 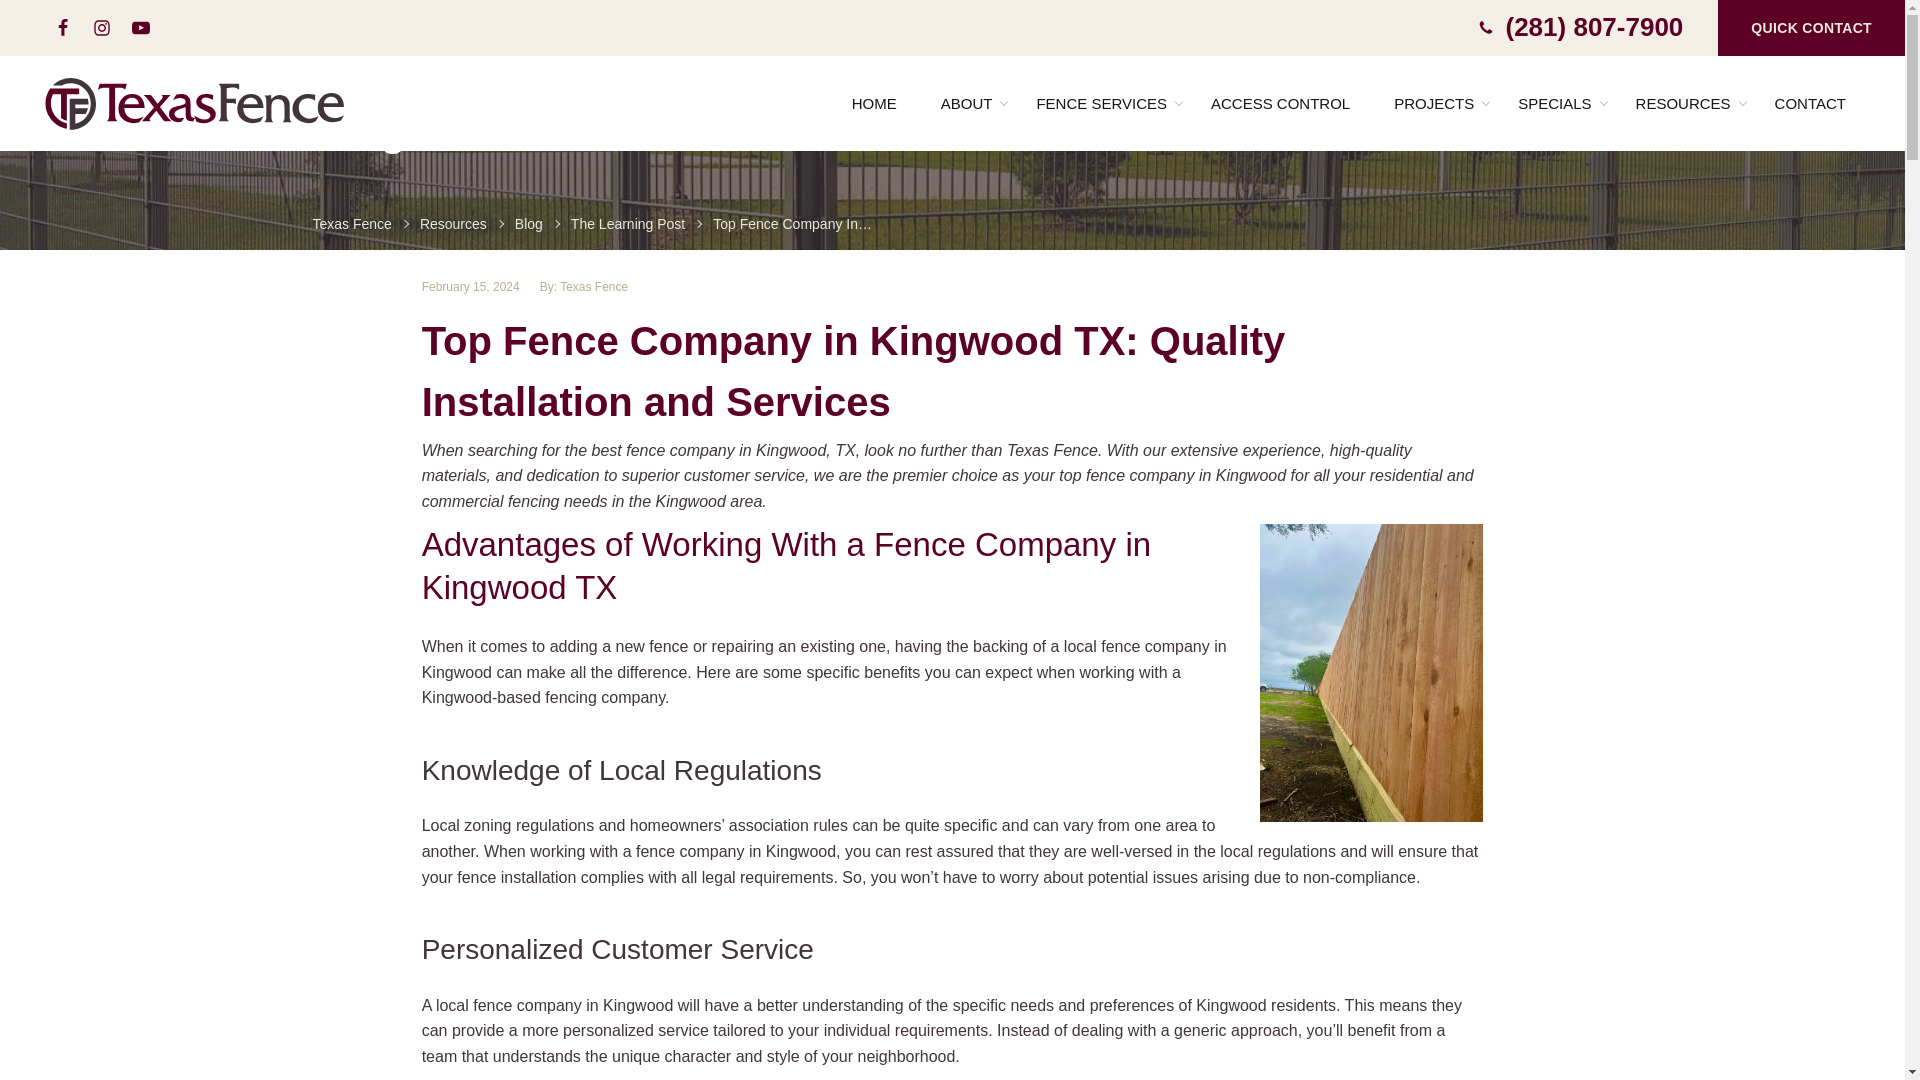 I want to click on Go to Texas Fence., so click(x=351, y=224).